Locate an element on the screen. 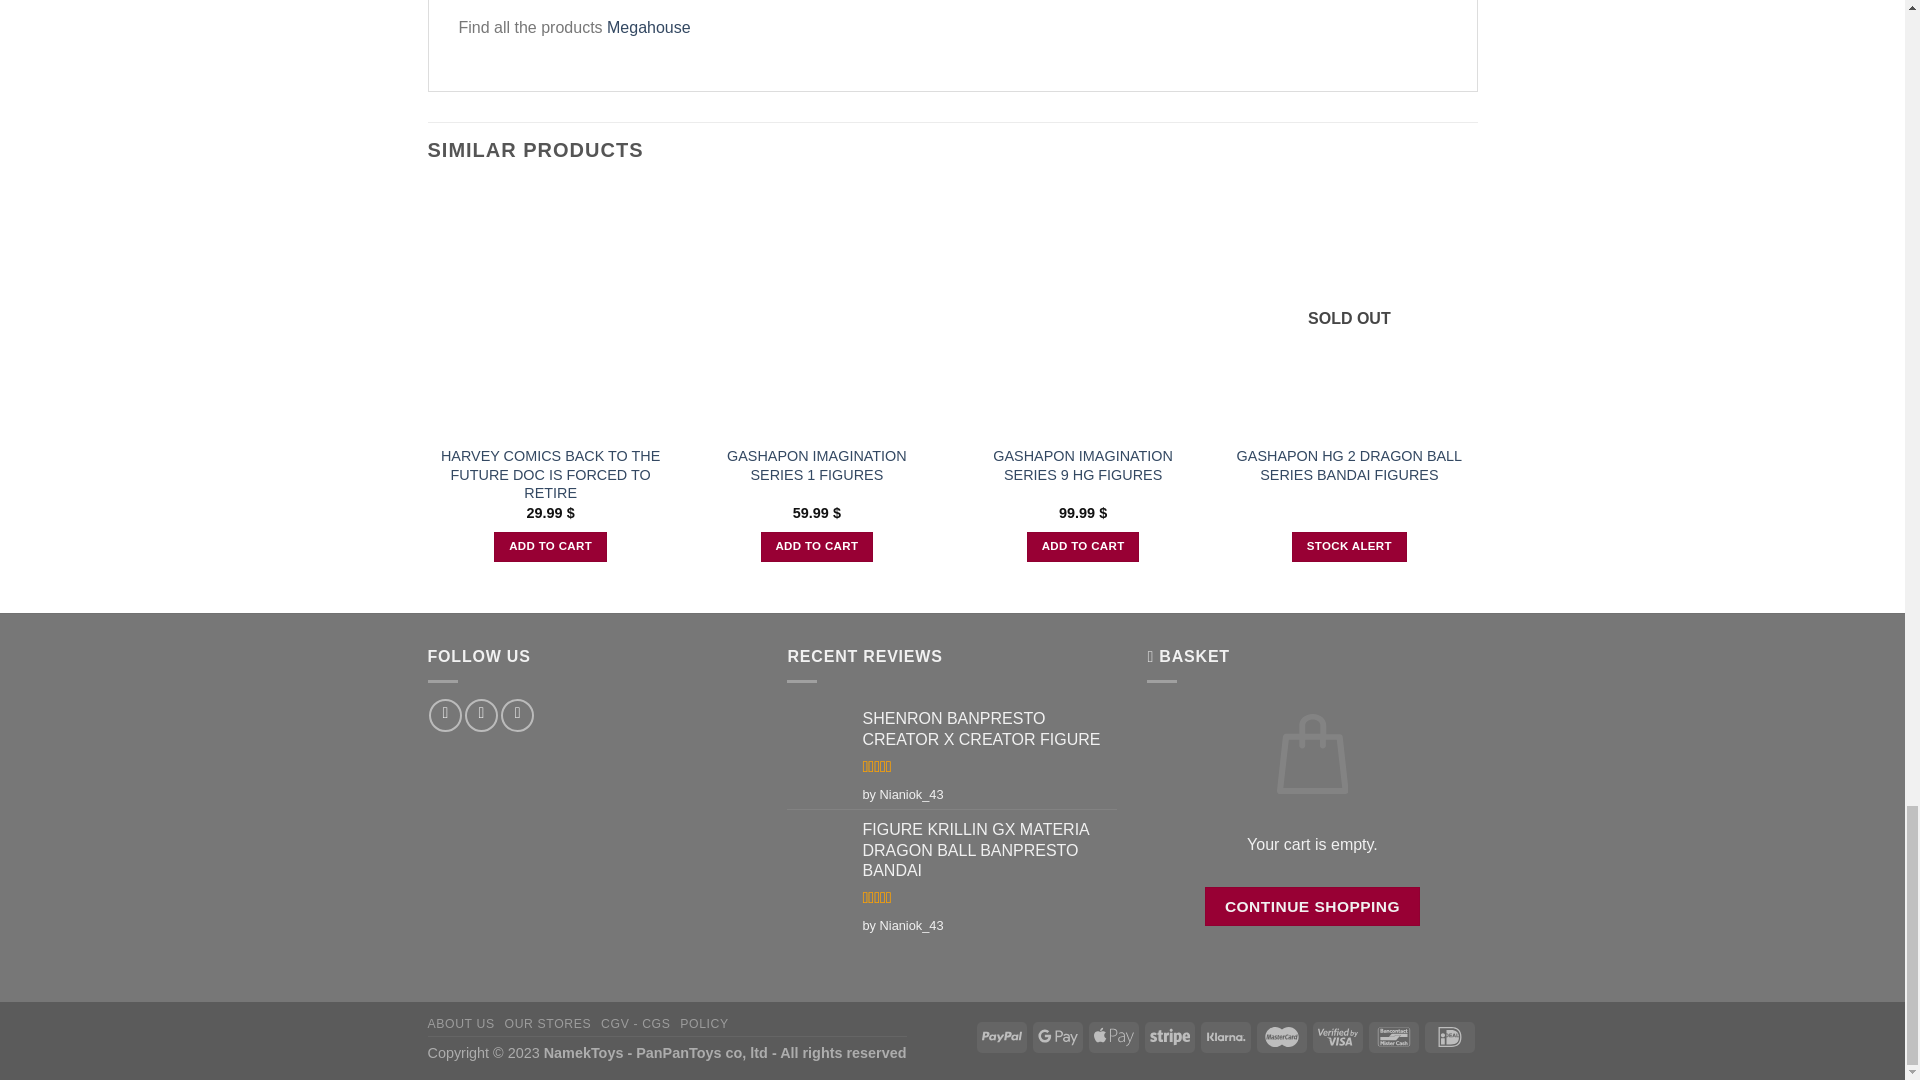 The height and width of the screenshot is (1080, 1920). Follow us on Twitter is located at coordinates (517, 715).